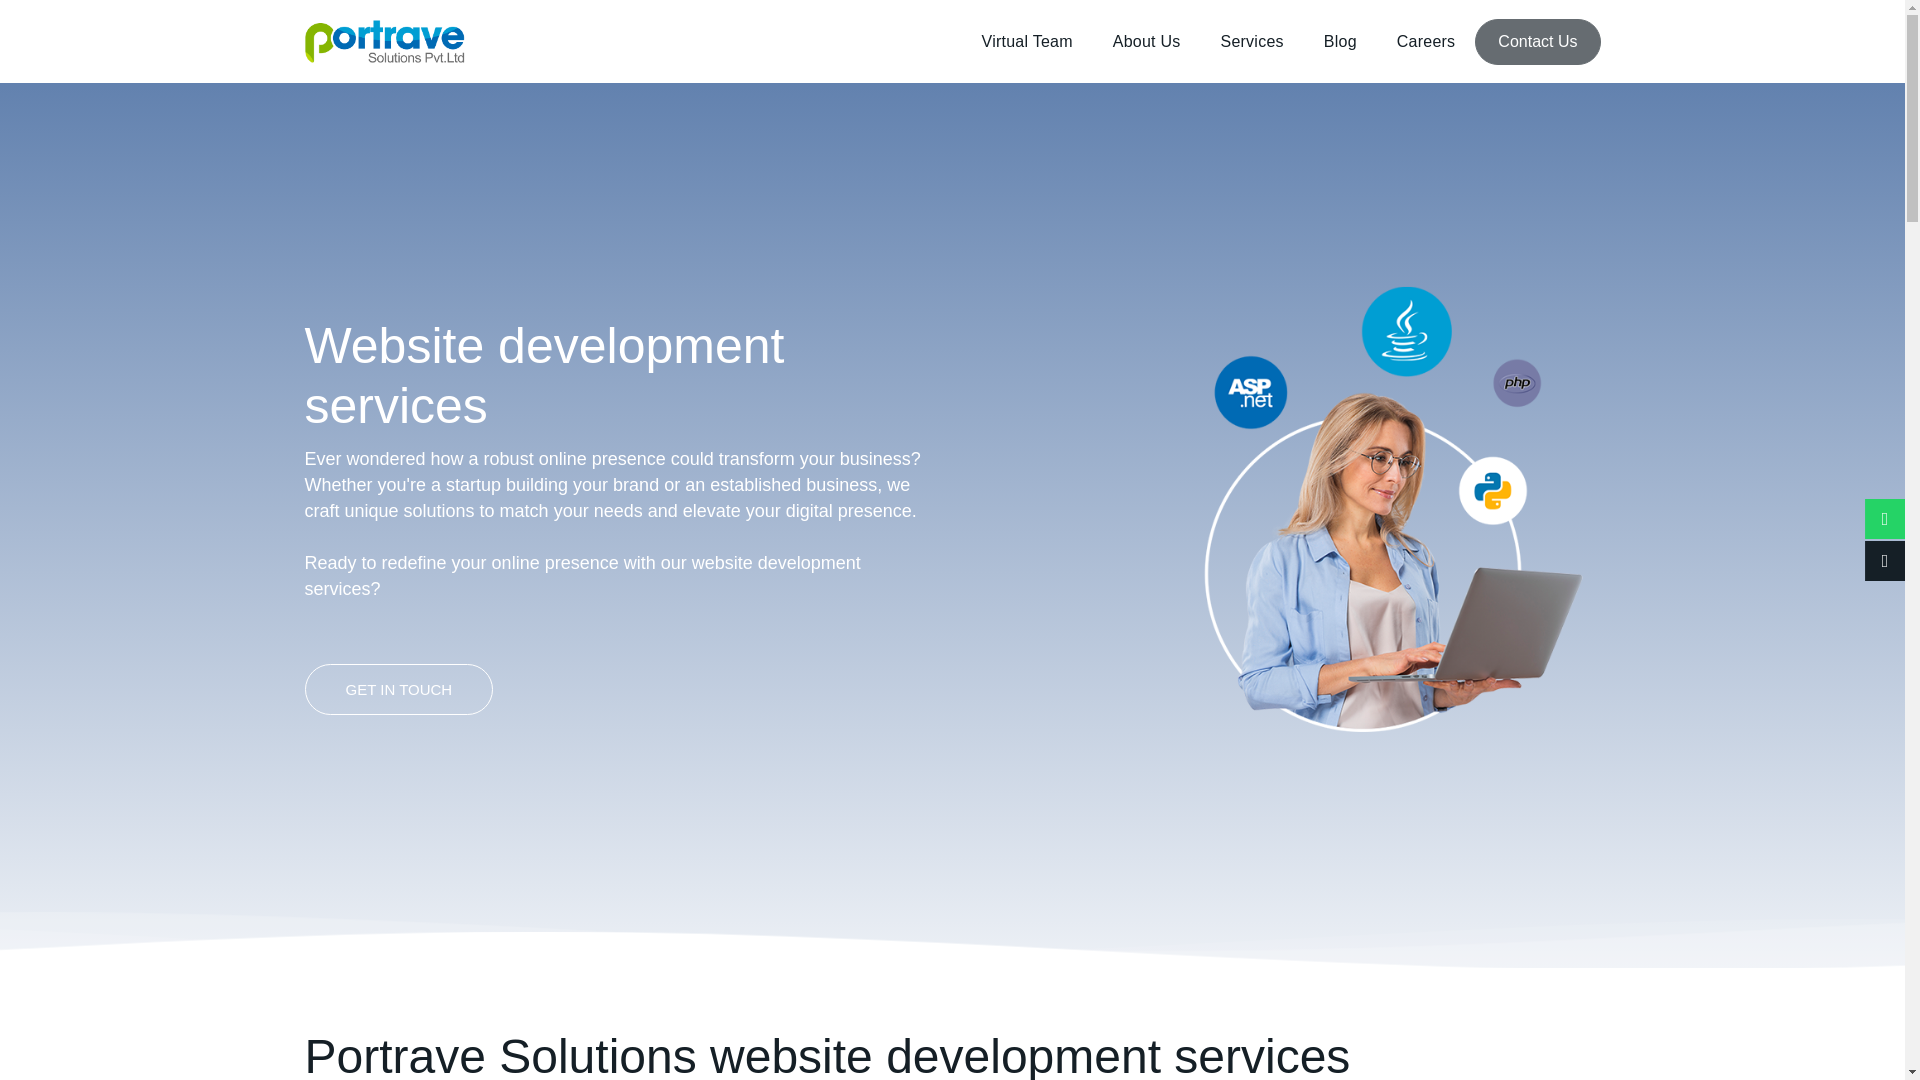  I want to click on Blog, so click(1340, 42).